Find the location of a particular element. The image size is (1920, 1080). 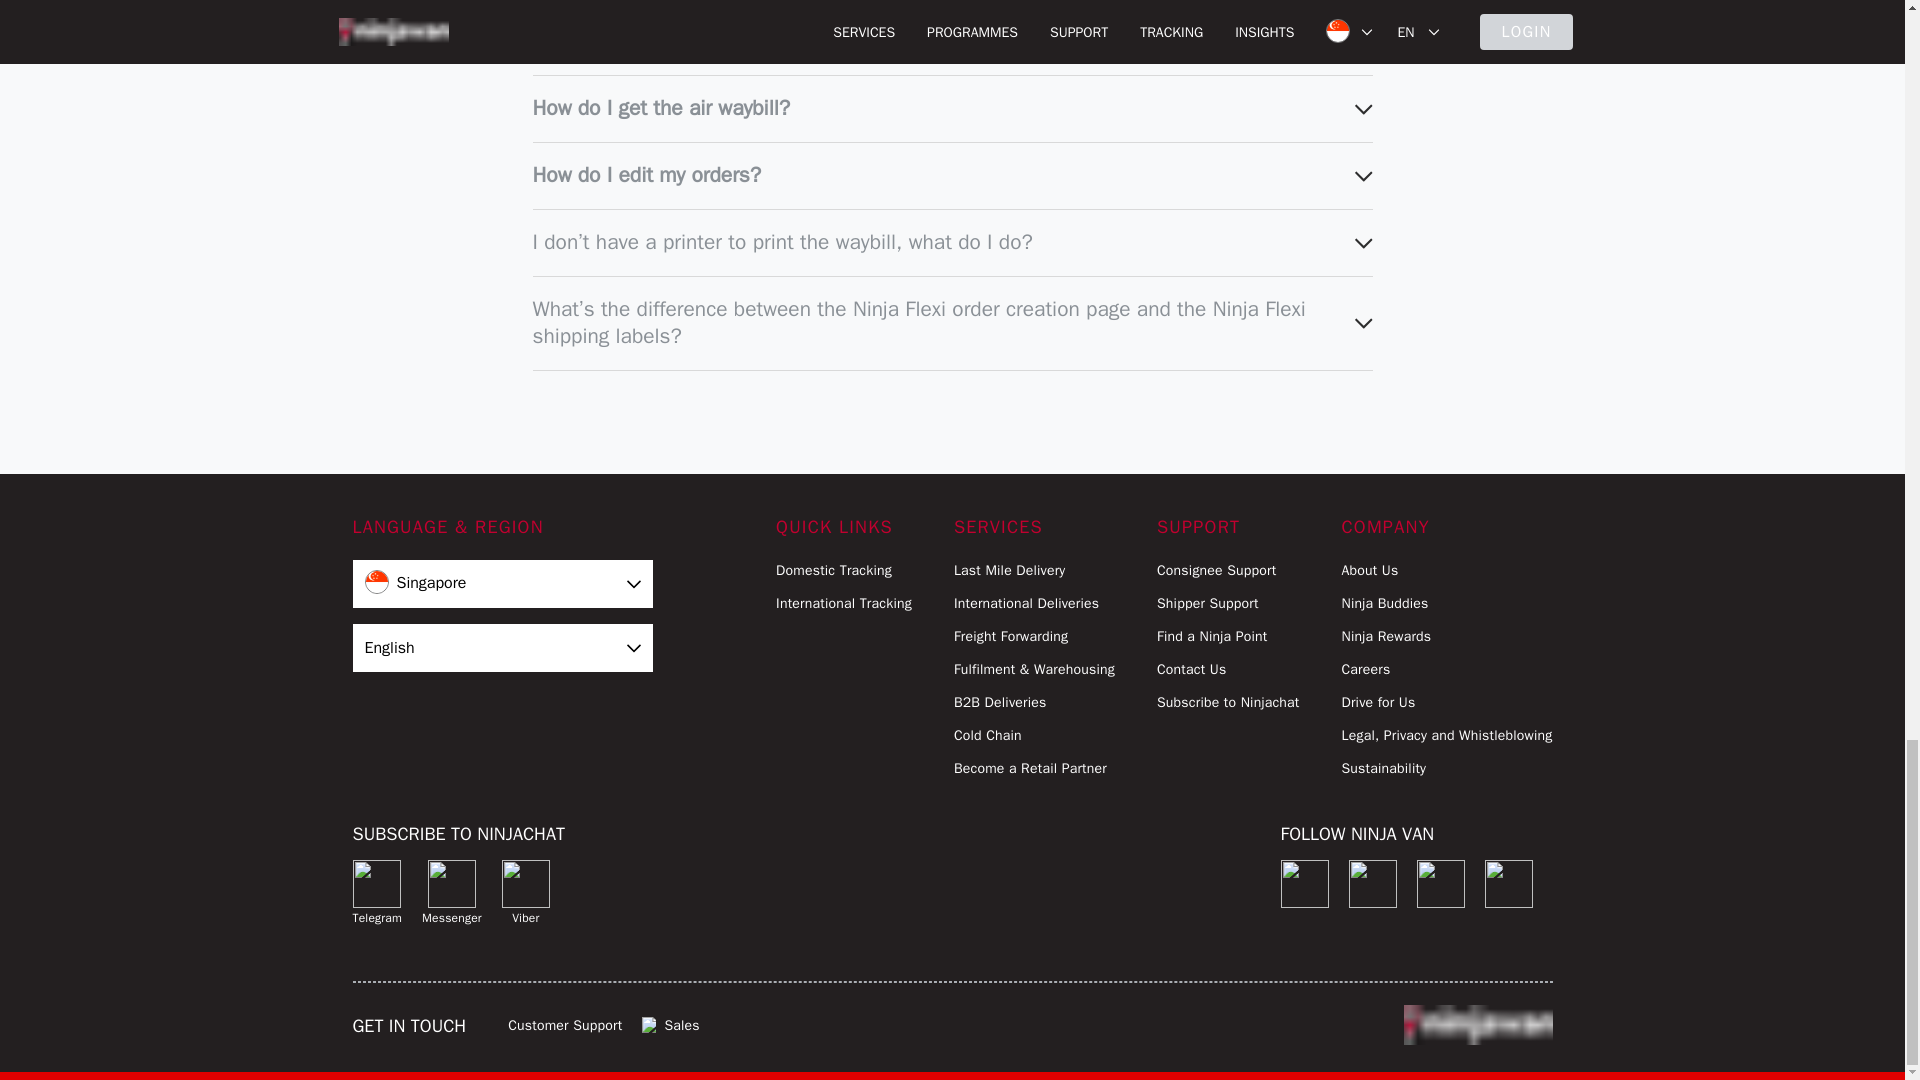

Become a Retail Partner is located at coordinates (1034, 768).